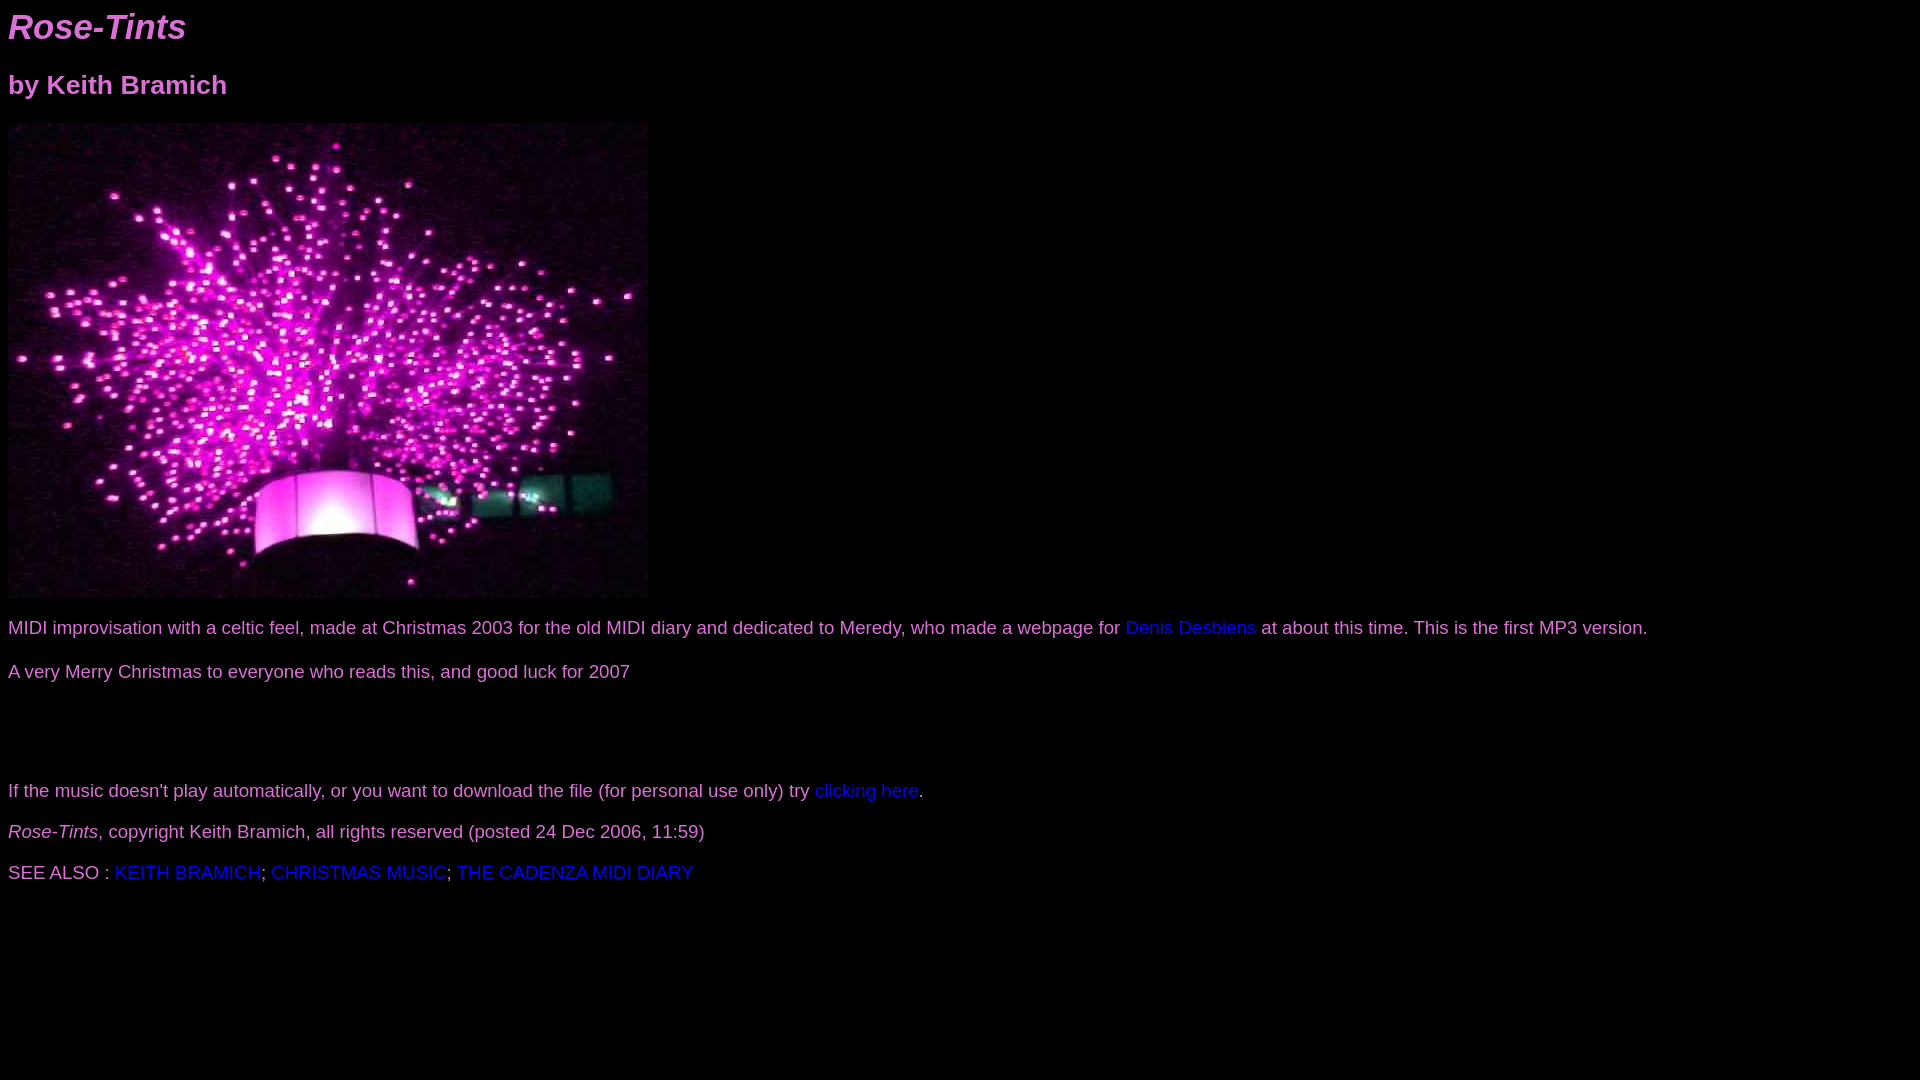 The height and width of the screenshot is (1080, 1920). What do you see at coordinates (358, 872) in the screenshot?
I see `CHRISTMAS MUSIC` at bounding box center [358, 872].